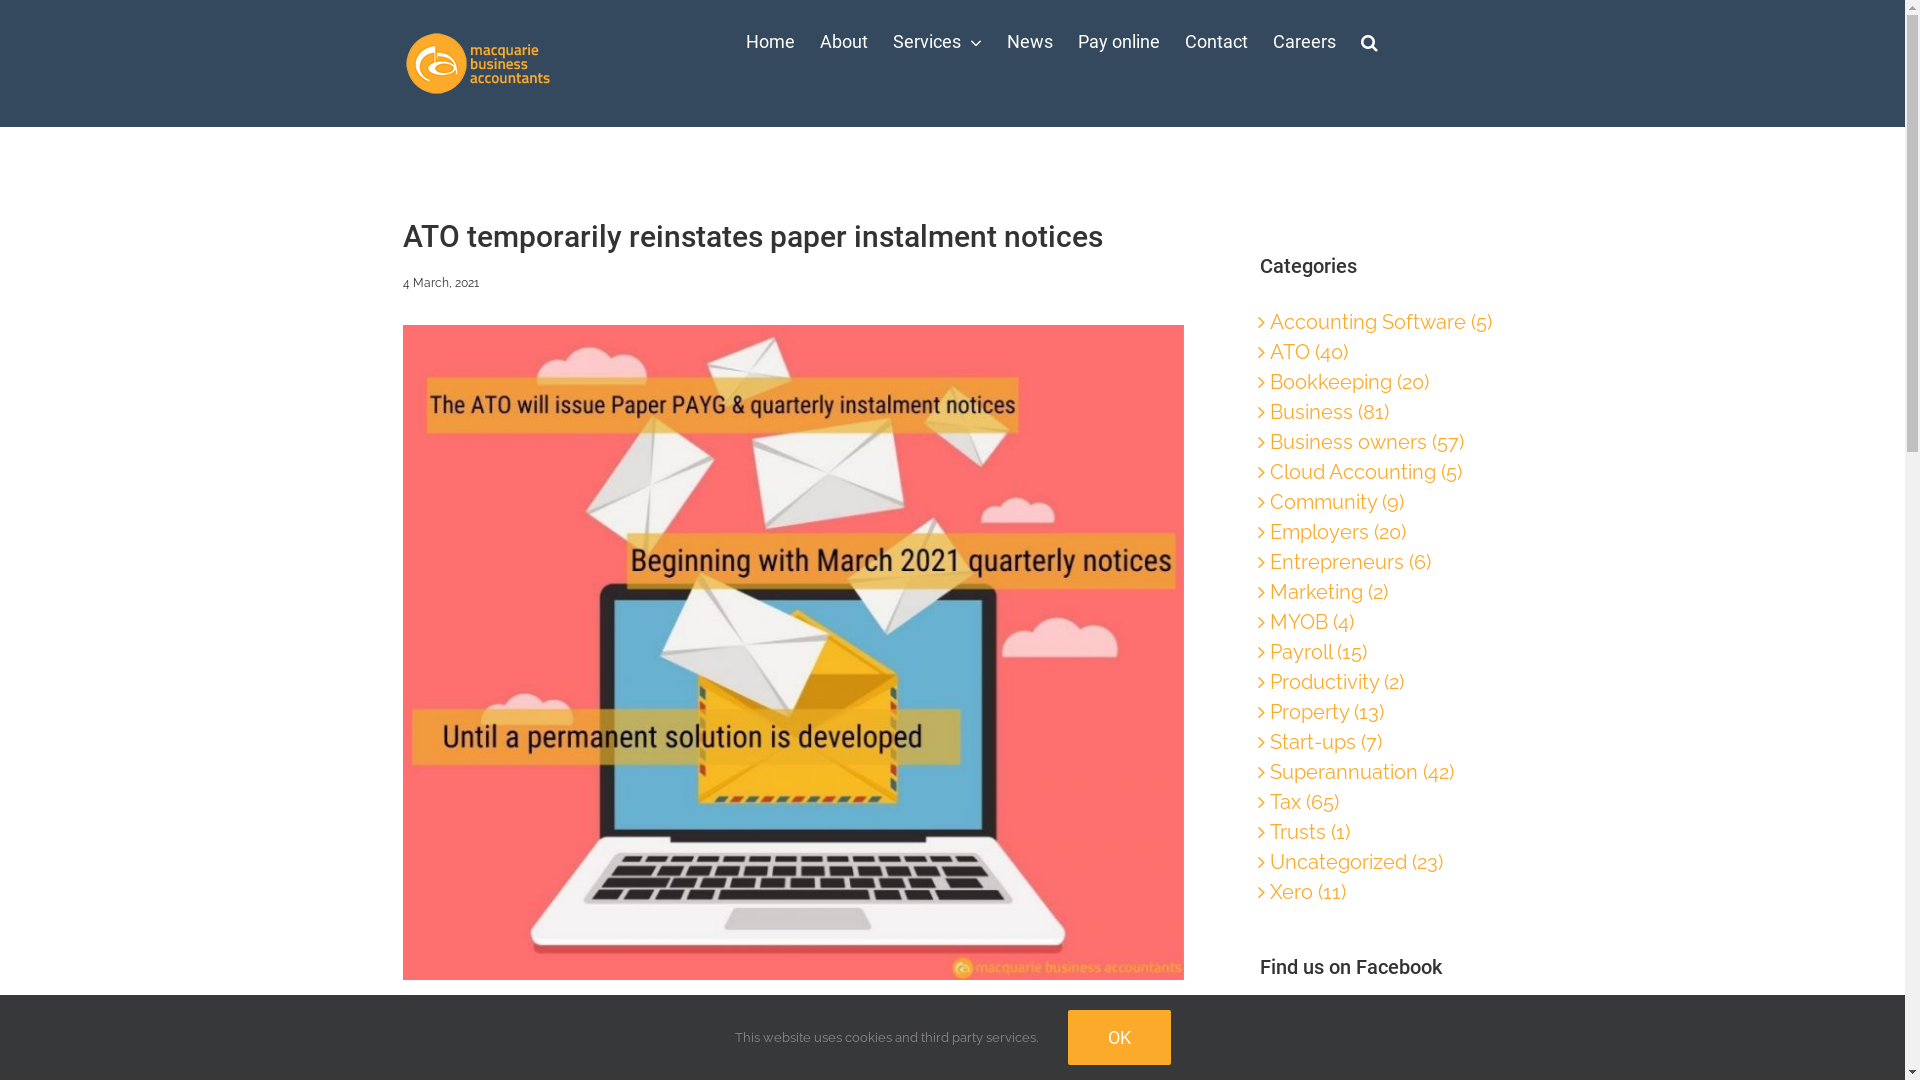  I want to click on Start-ups (7), so click(1382, 742).